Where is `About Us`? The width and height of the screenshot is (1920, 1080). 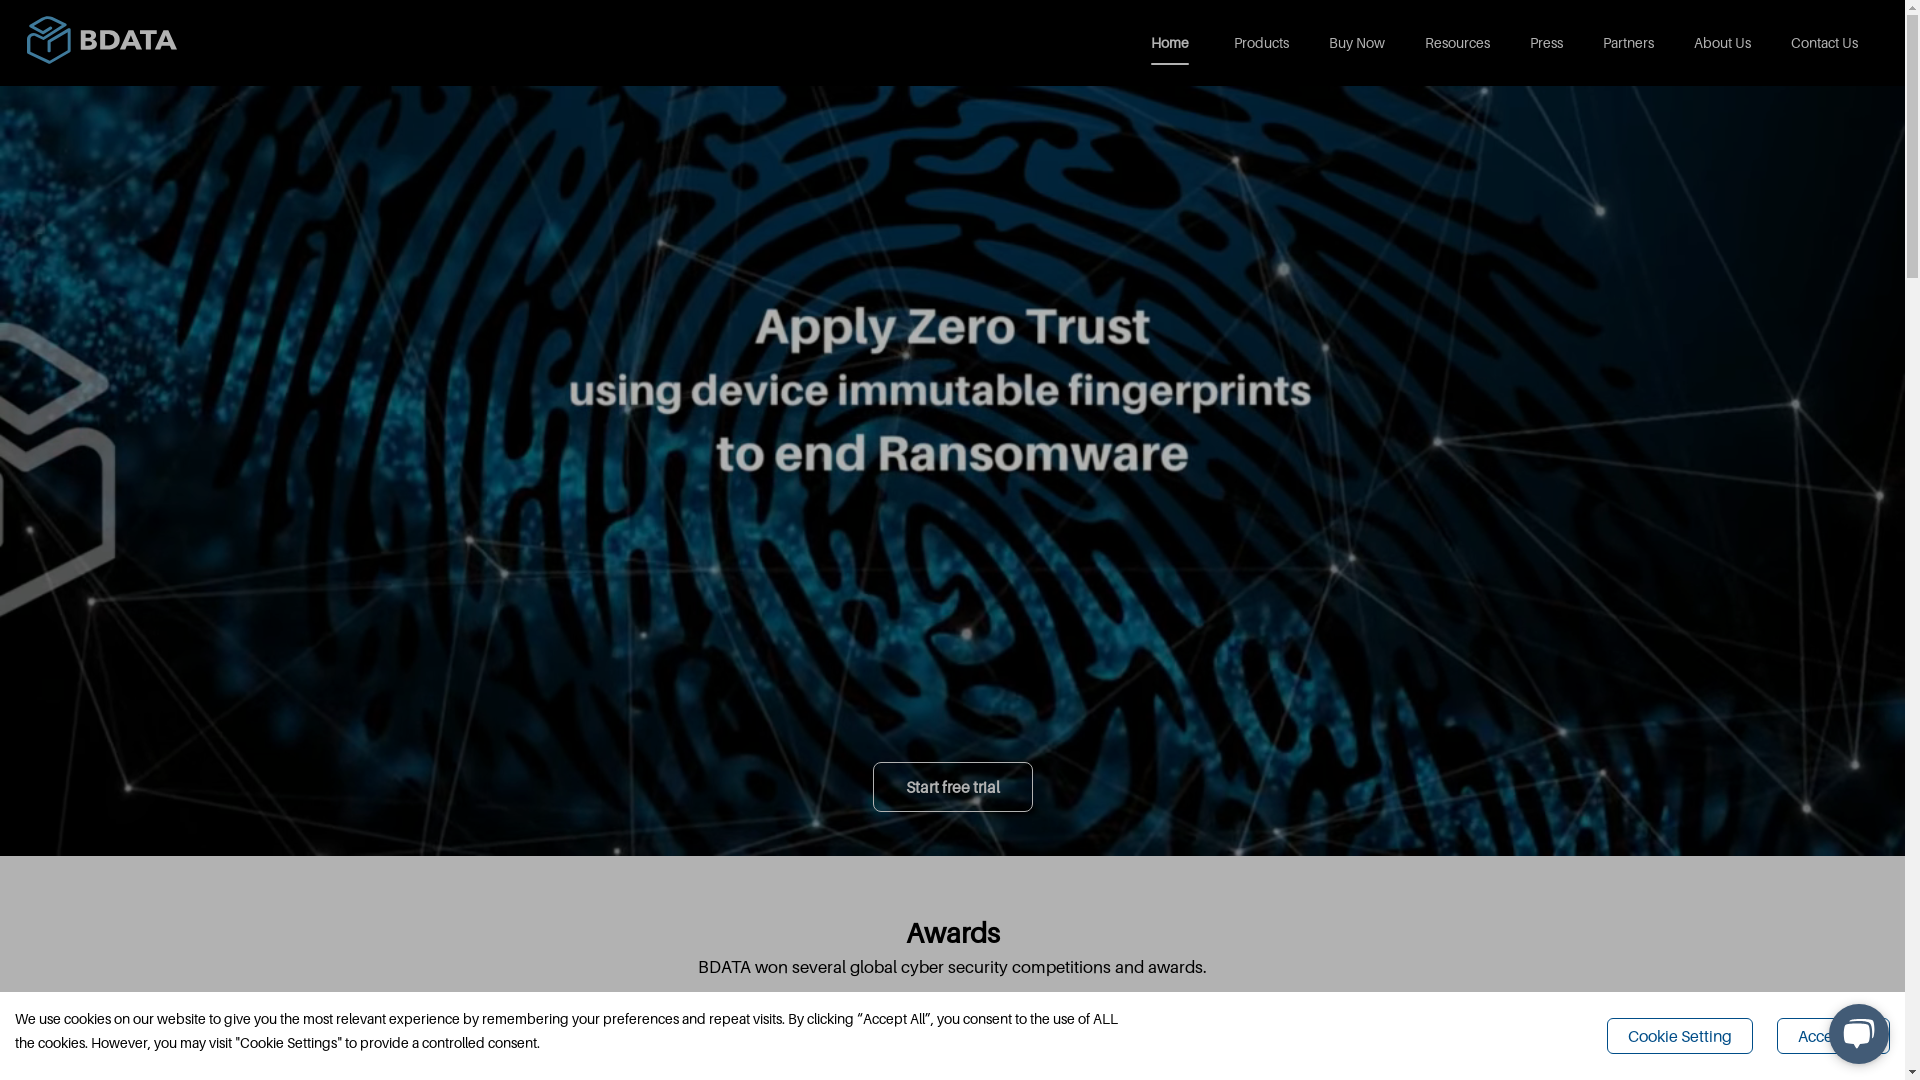
About Us is located at coordinates (1722, 43).